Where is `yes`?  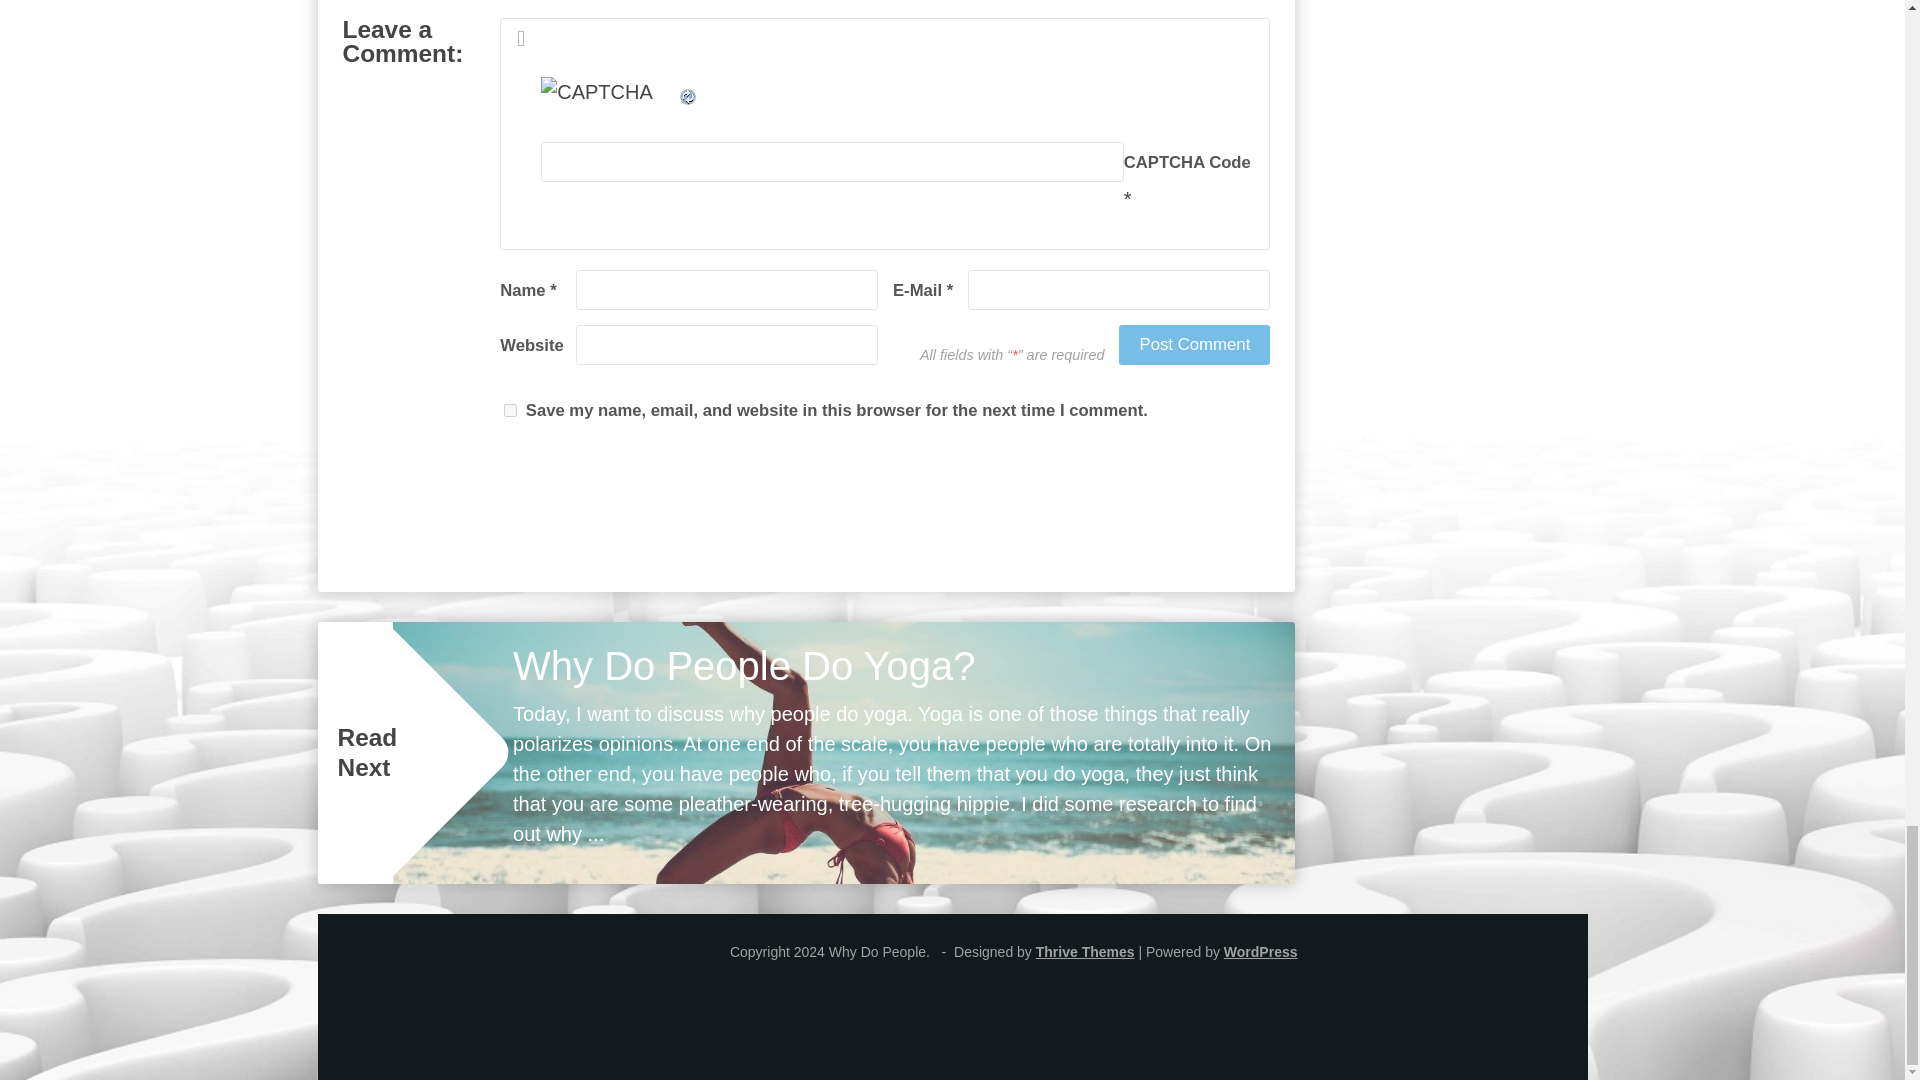 yes is located at coordinates (510, 410).